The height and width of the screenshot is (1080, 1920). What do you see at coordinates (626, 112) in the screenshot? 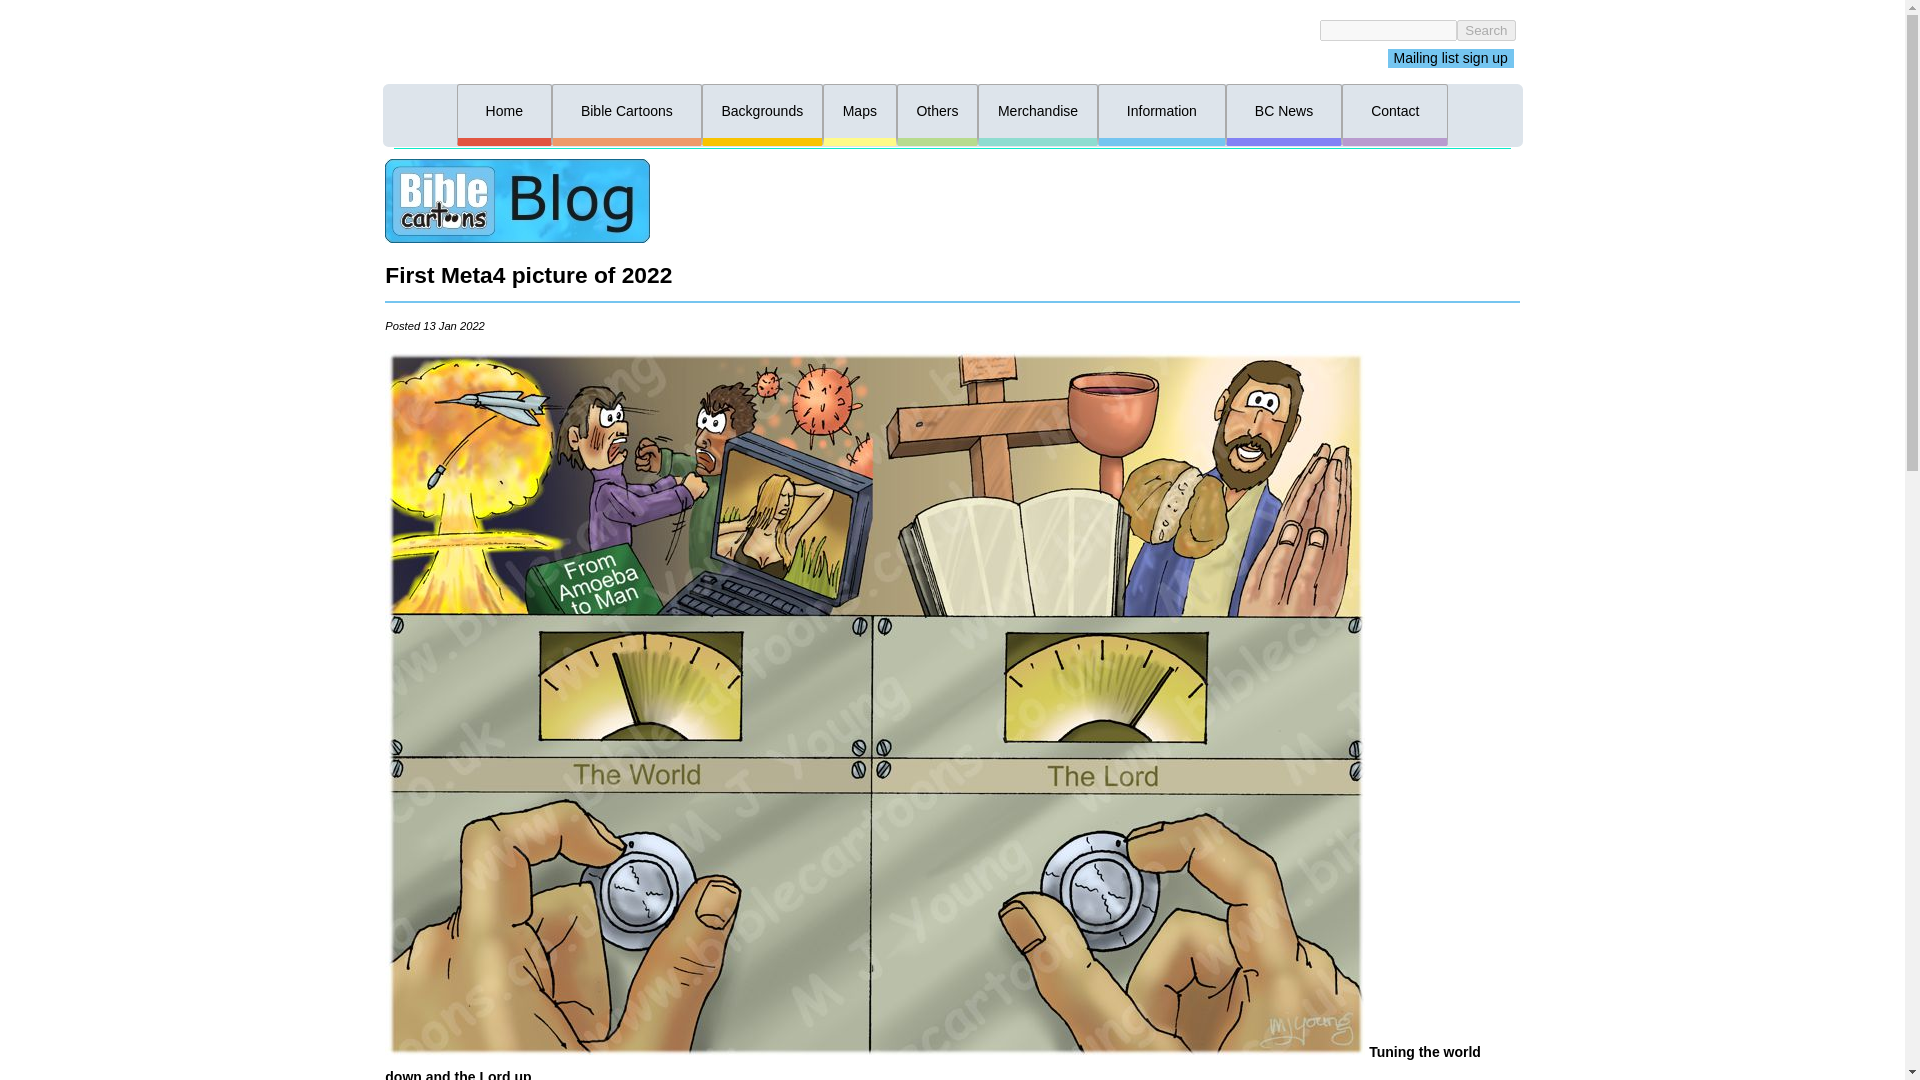
I see `Bible Cartoons` at bounding box center [626, 112].